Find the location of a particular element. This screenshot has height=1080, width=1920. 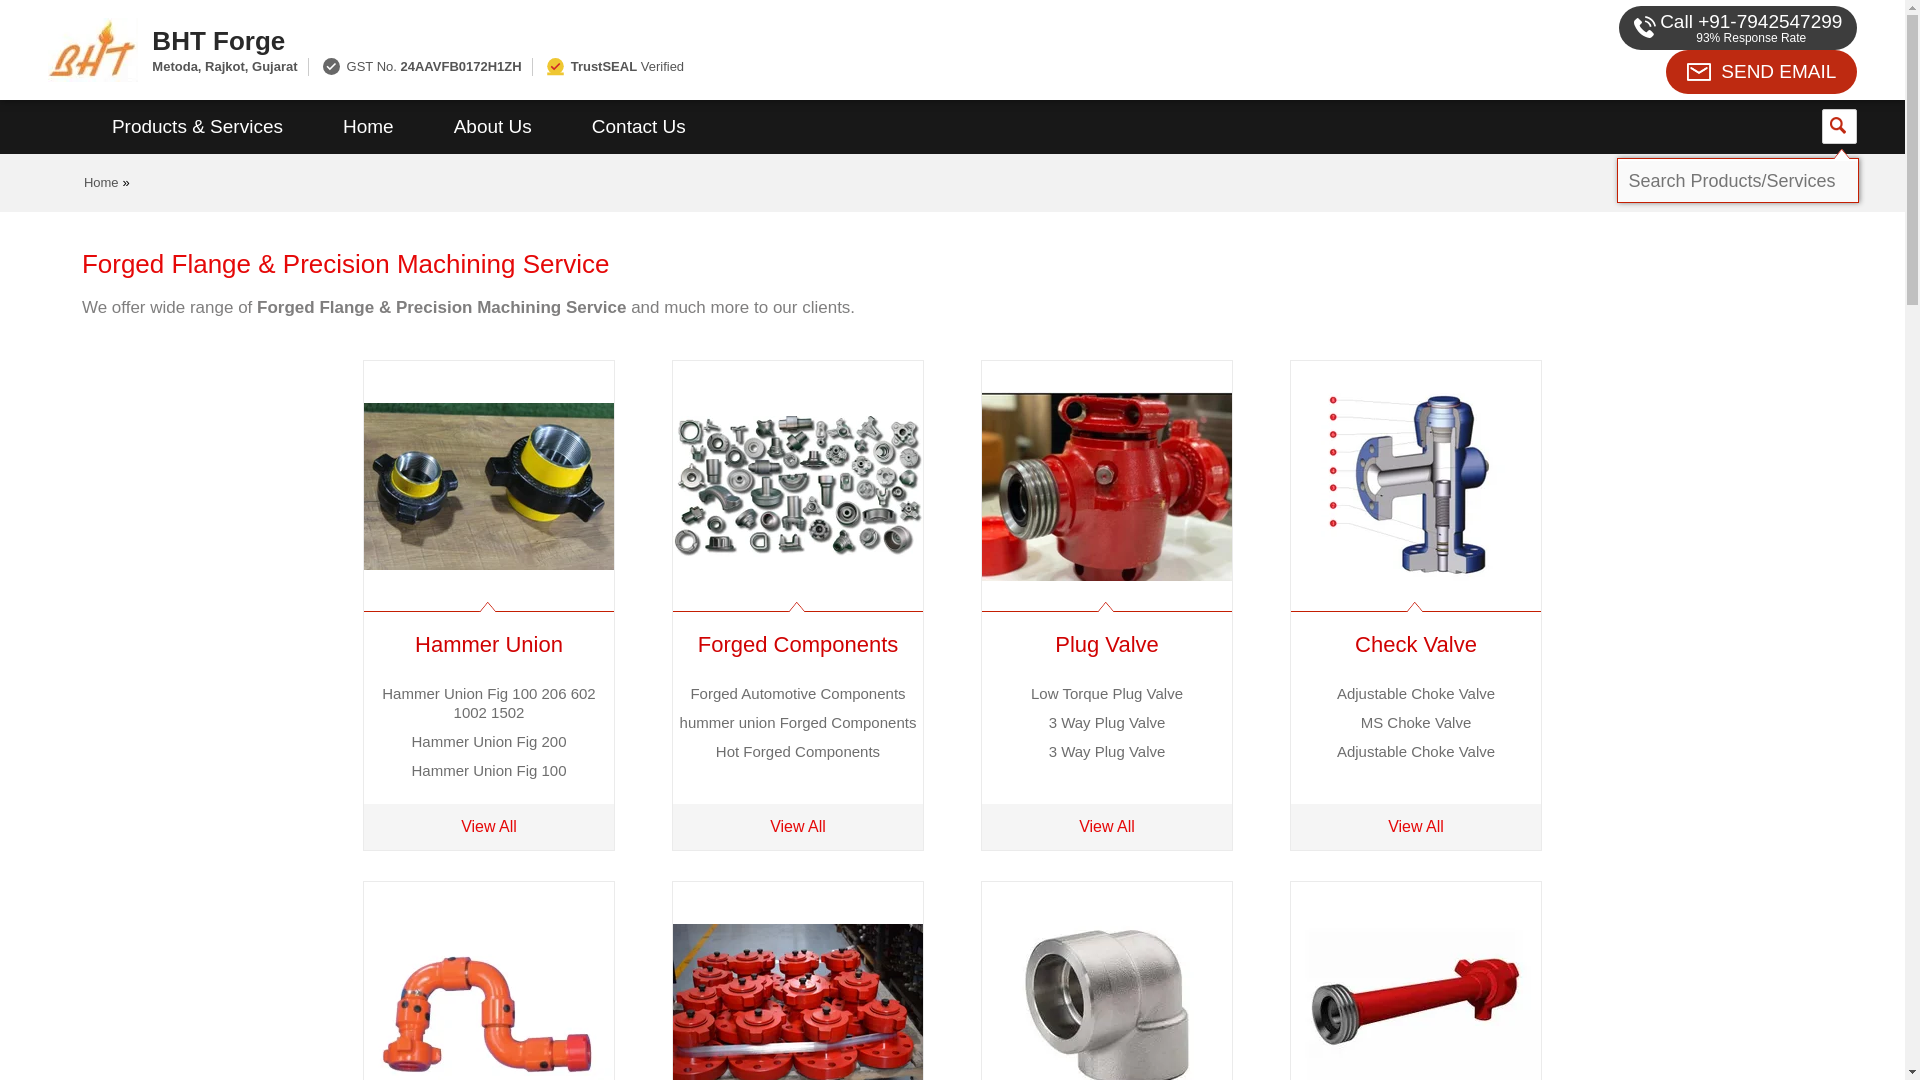

Home is located at coordinates (102, 182).